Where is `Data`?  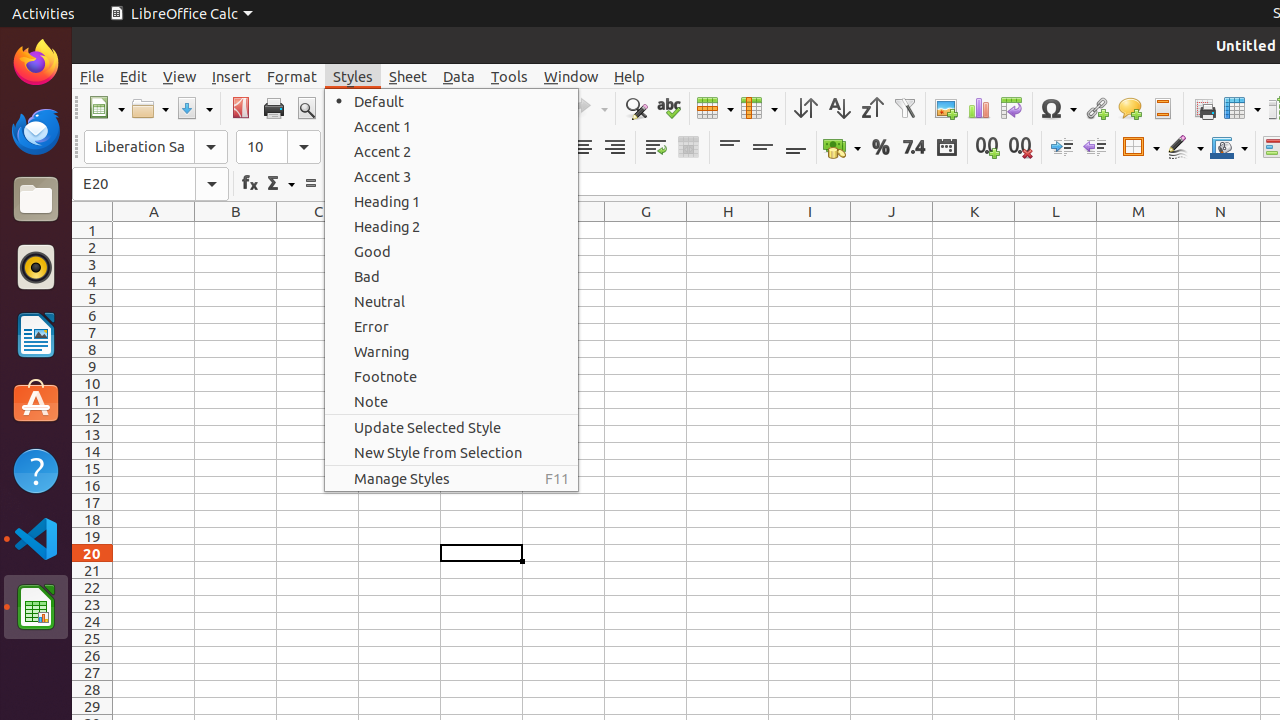
Data is located at coordinates (459, 76).